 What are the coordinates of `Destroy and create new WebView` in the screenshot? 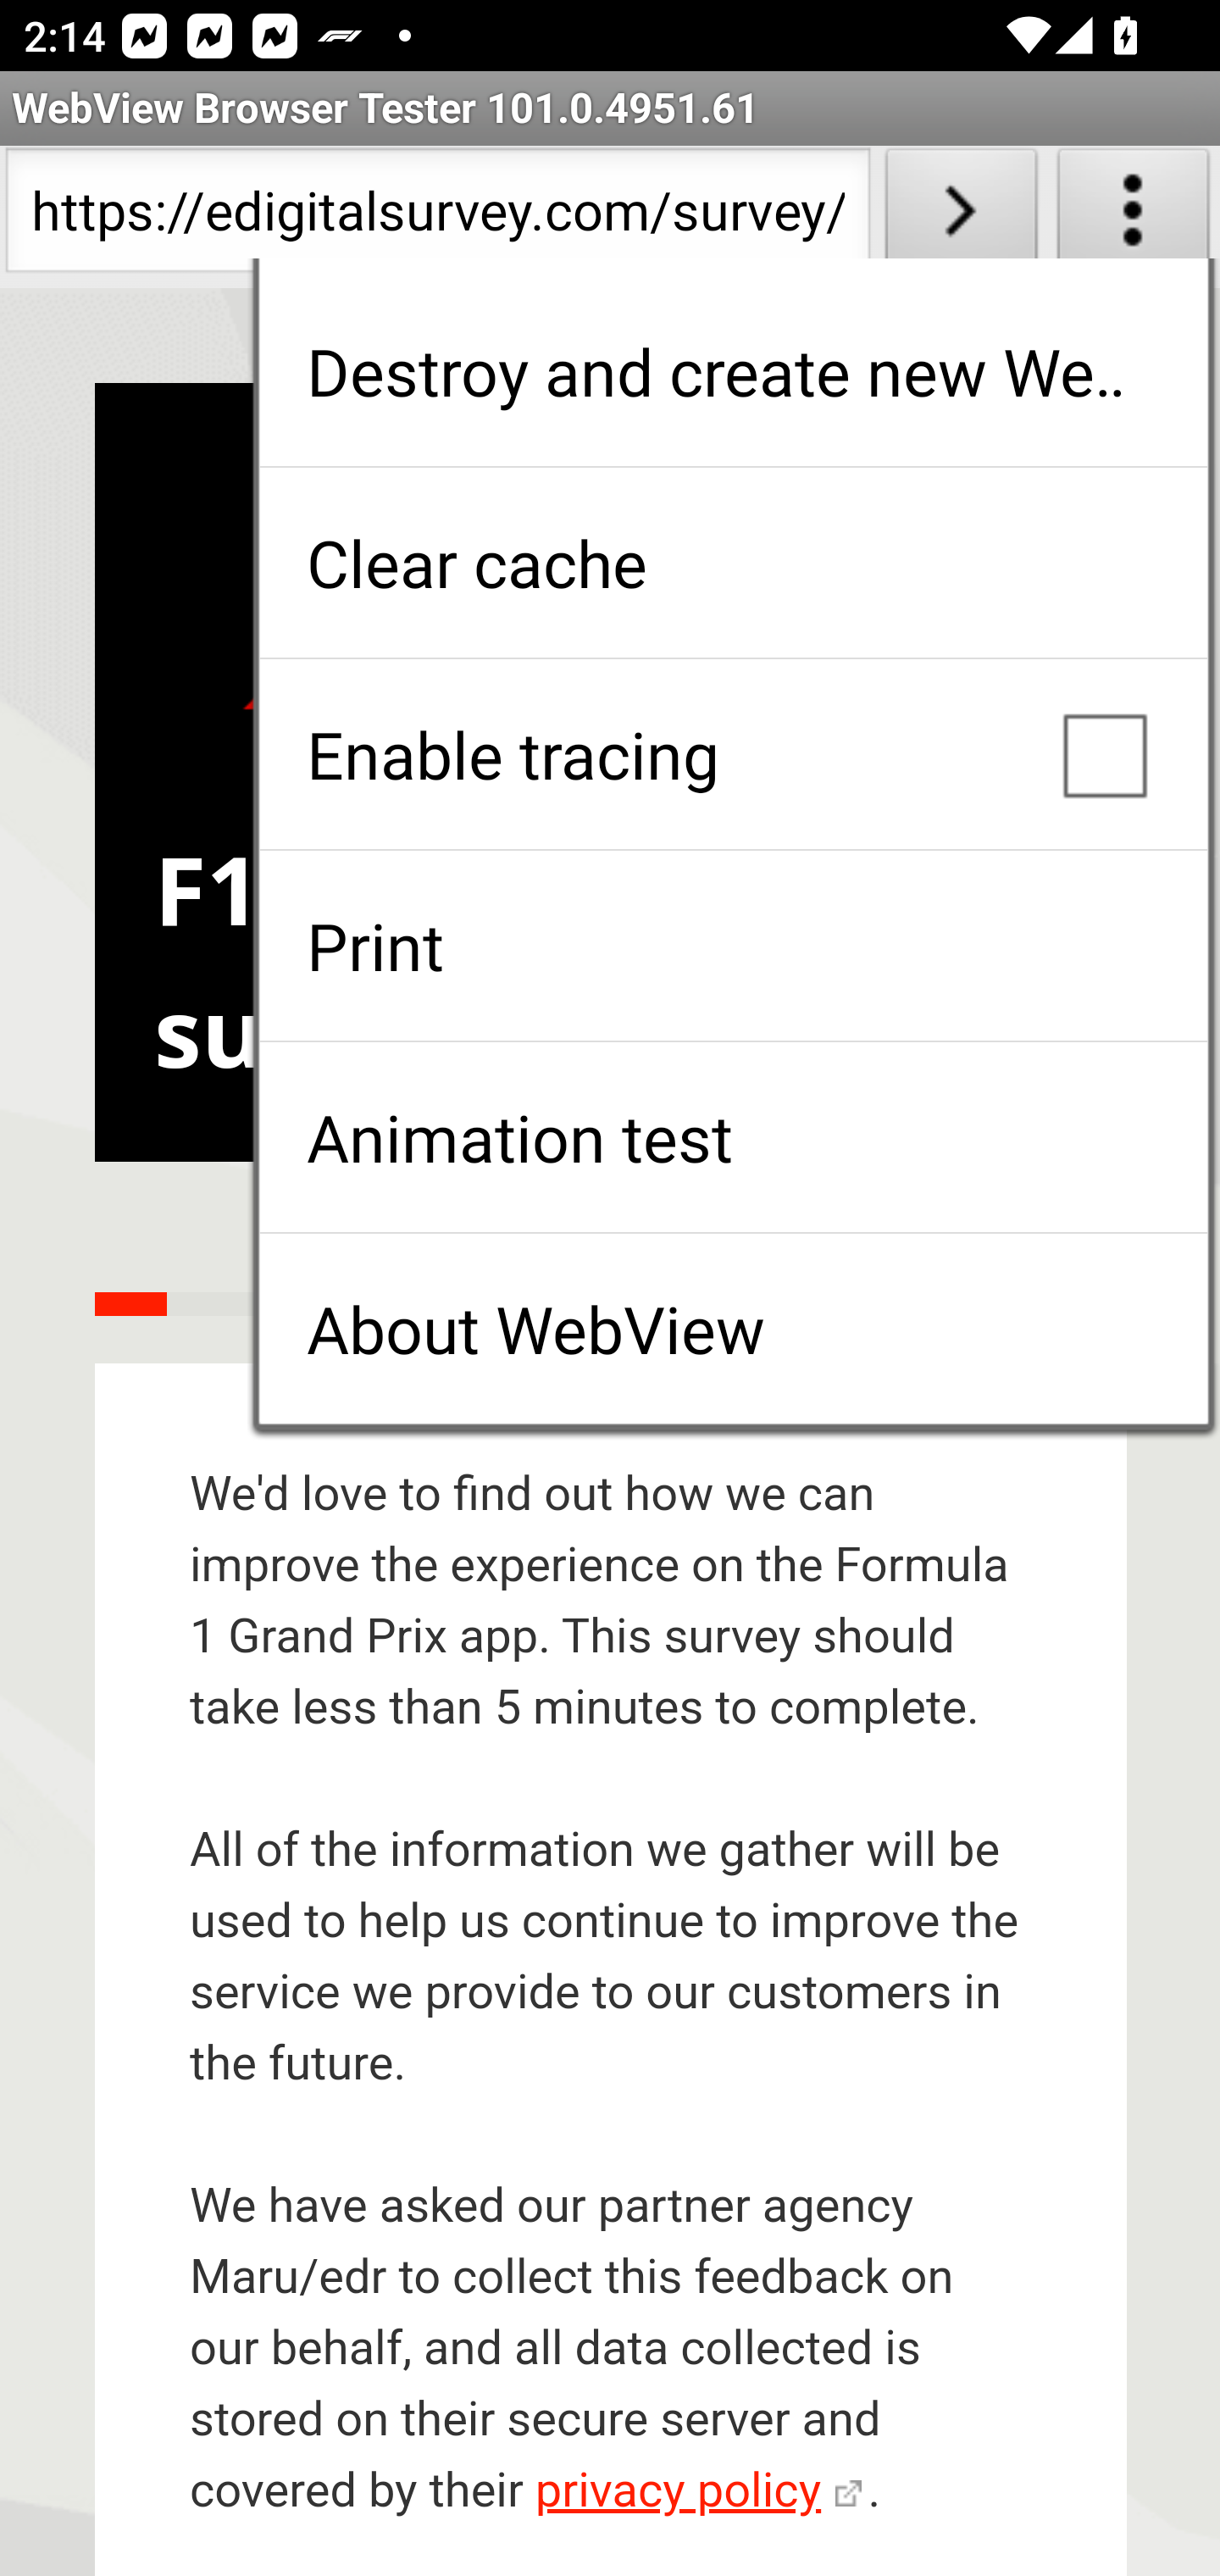 It's located at (733, 371).